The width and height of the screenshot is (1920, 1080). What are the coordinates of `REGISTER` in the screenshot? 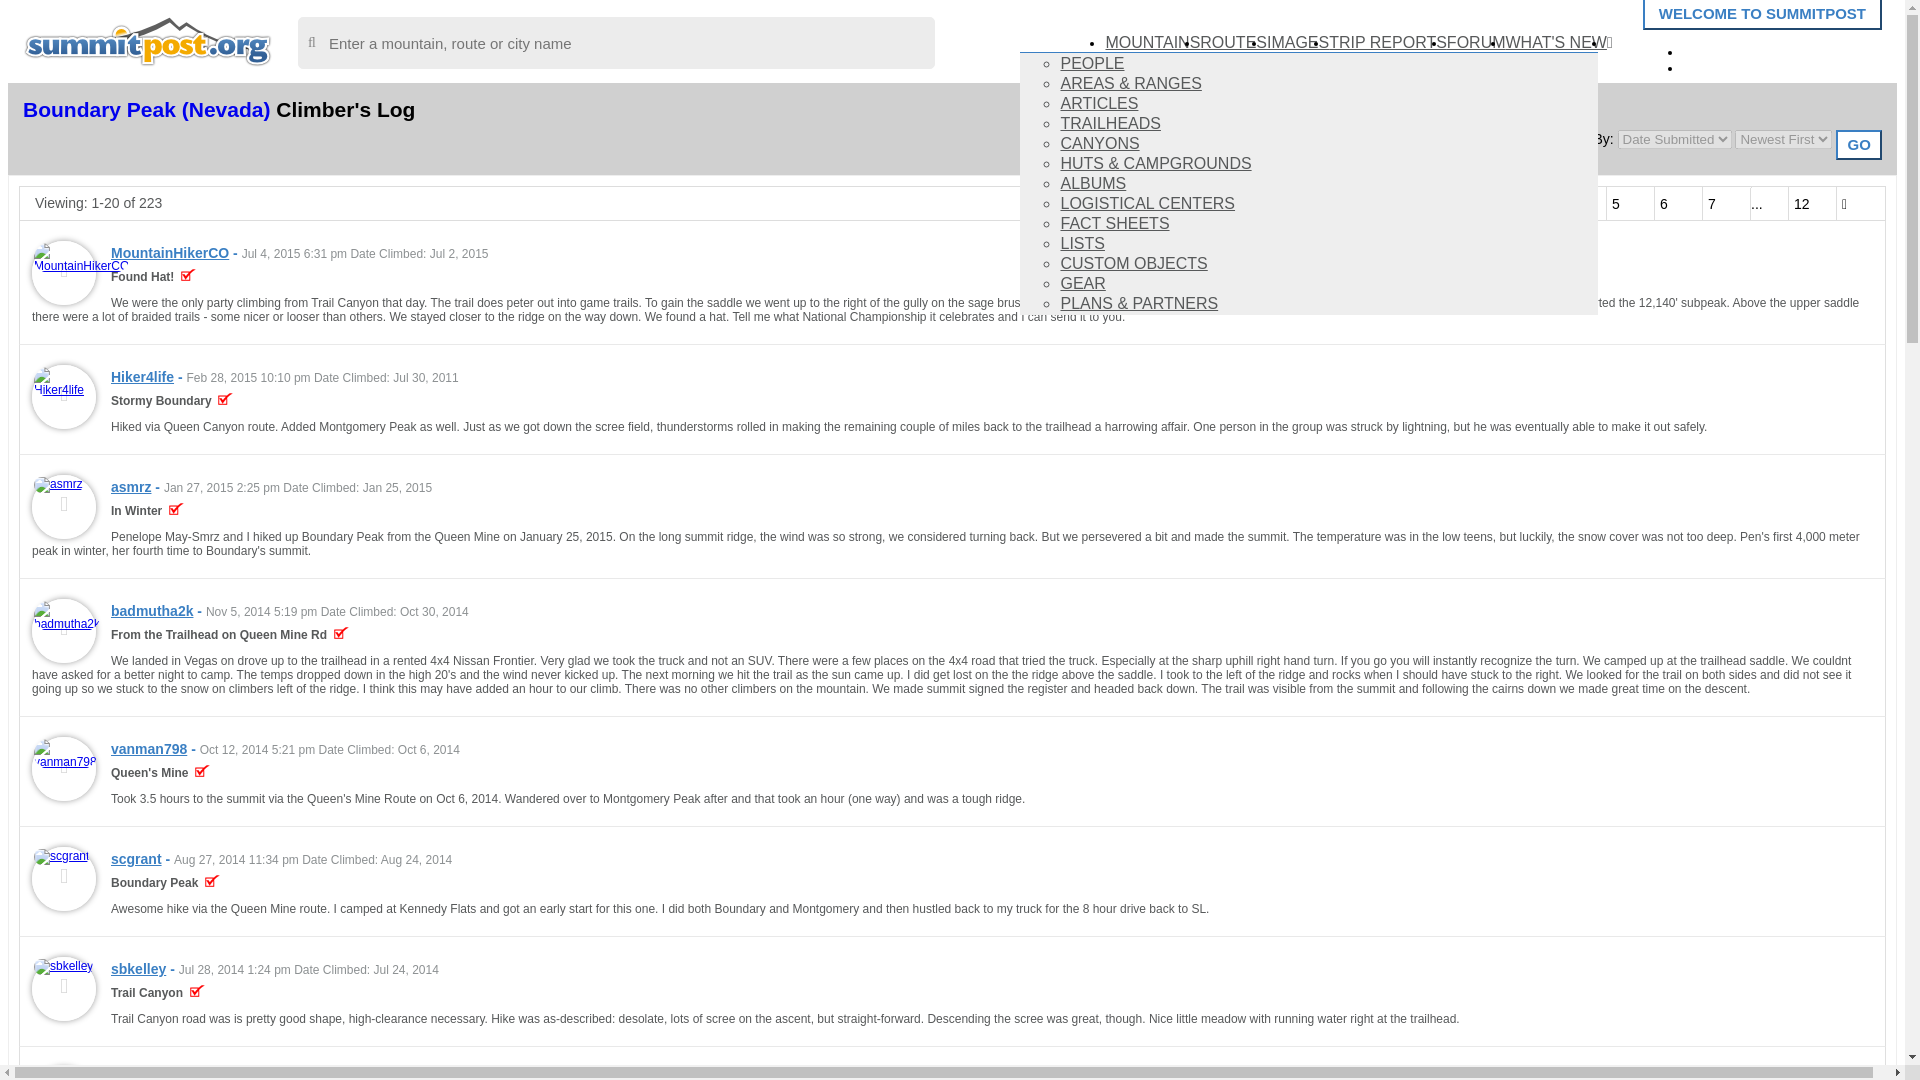 It's located at (1739, 66).